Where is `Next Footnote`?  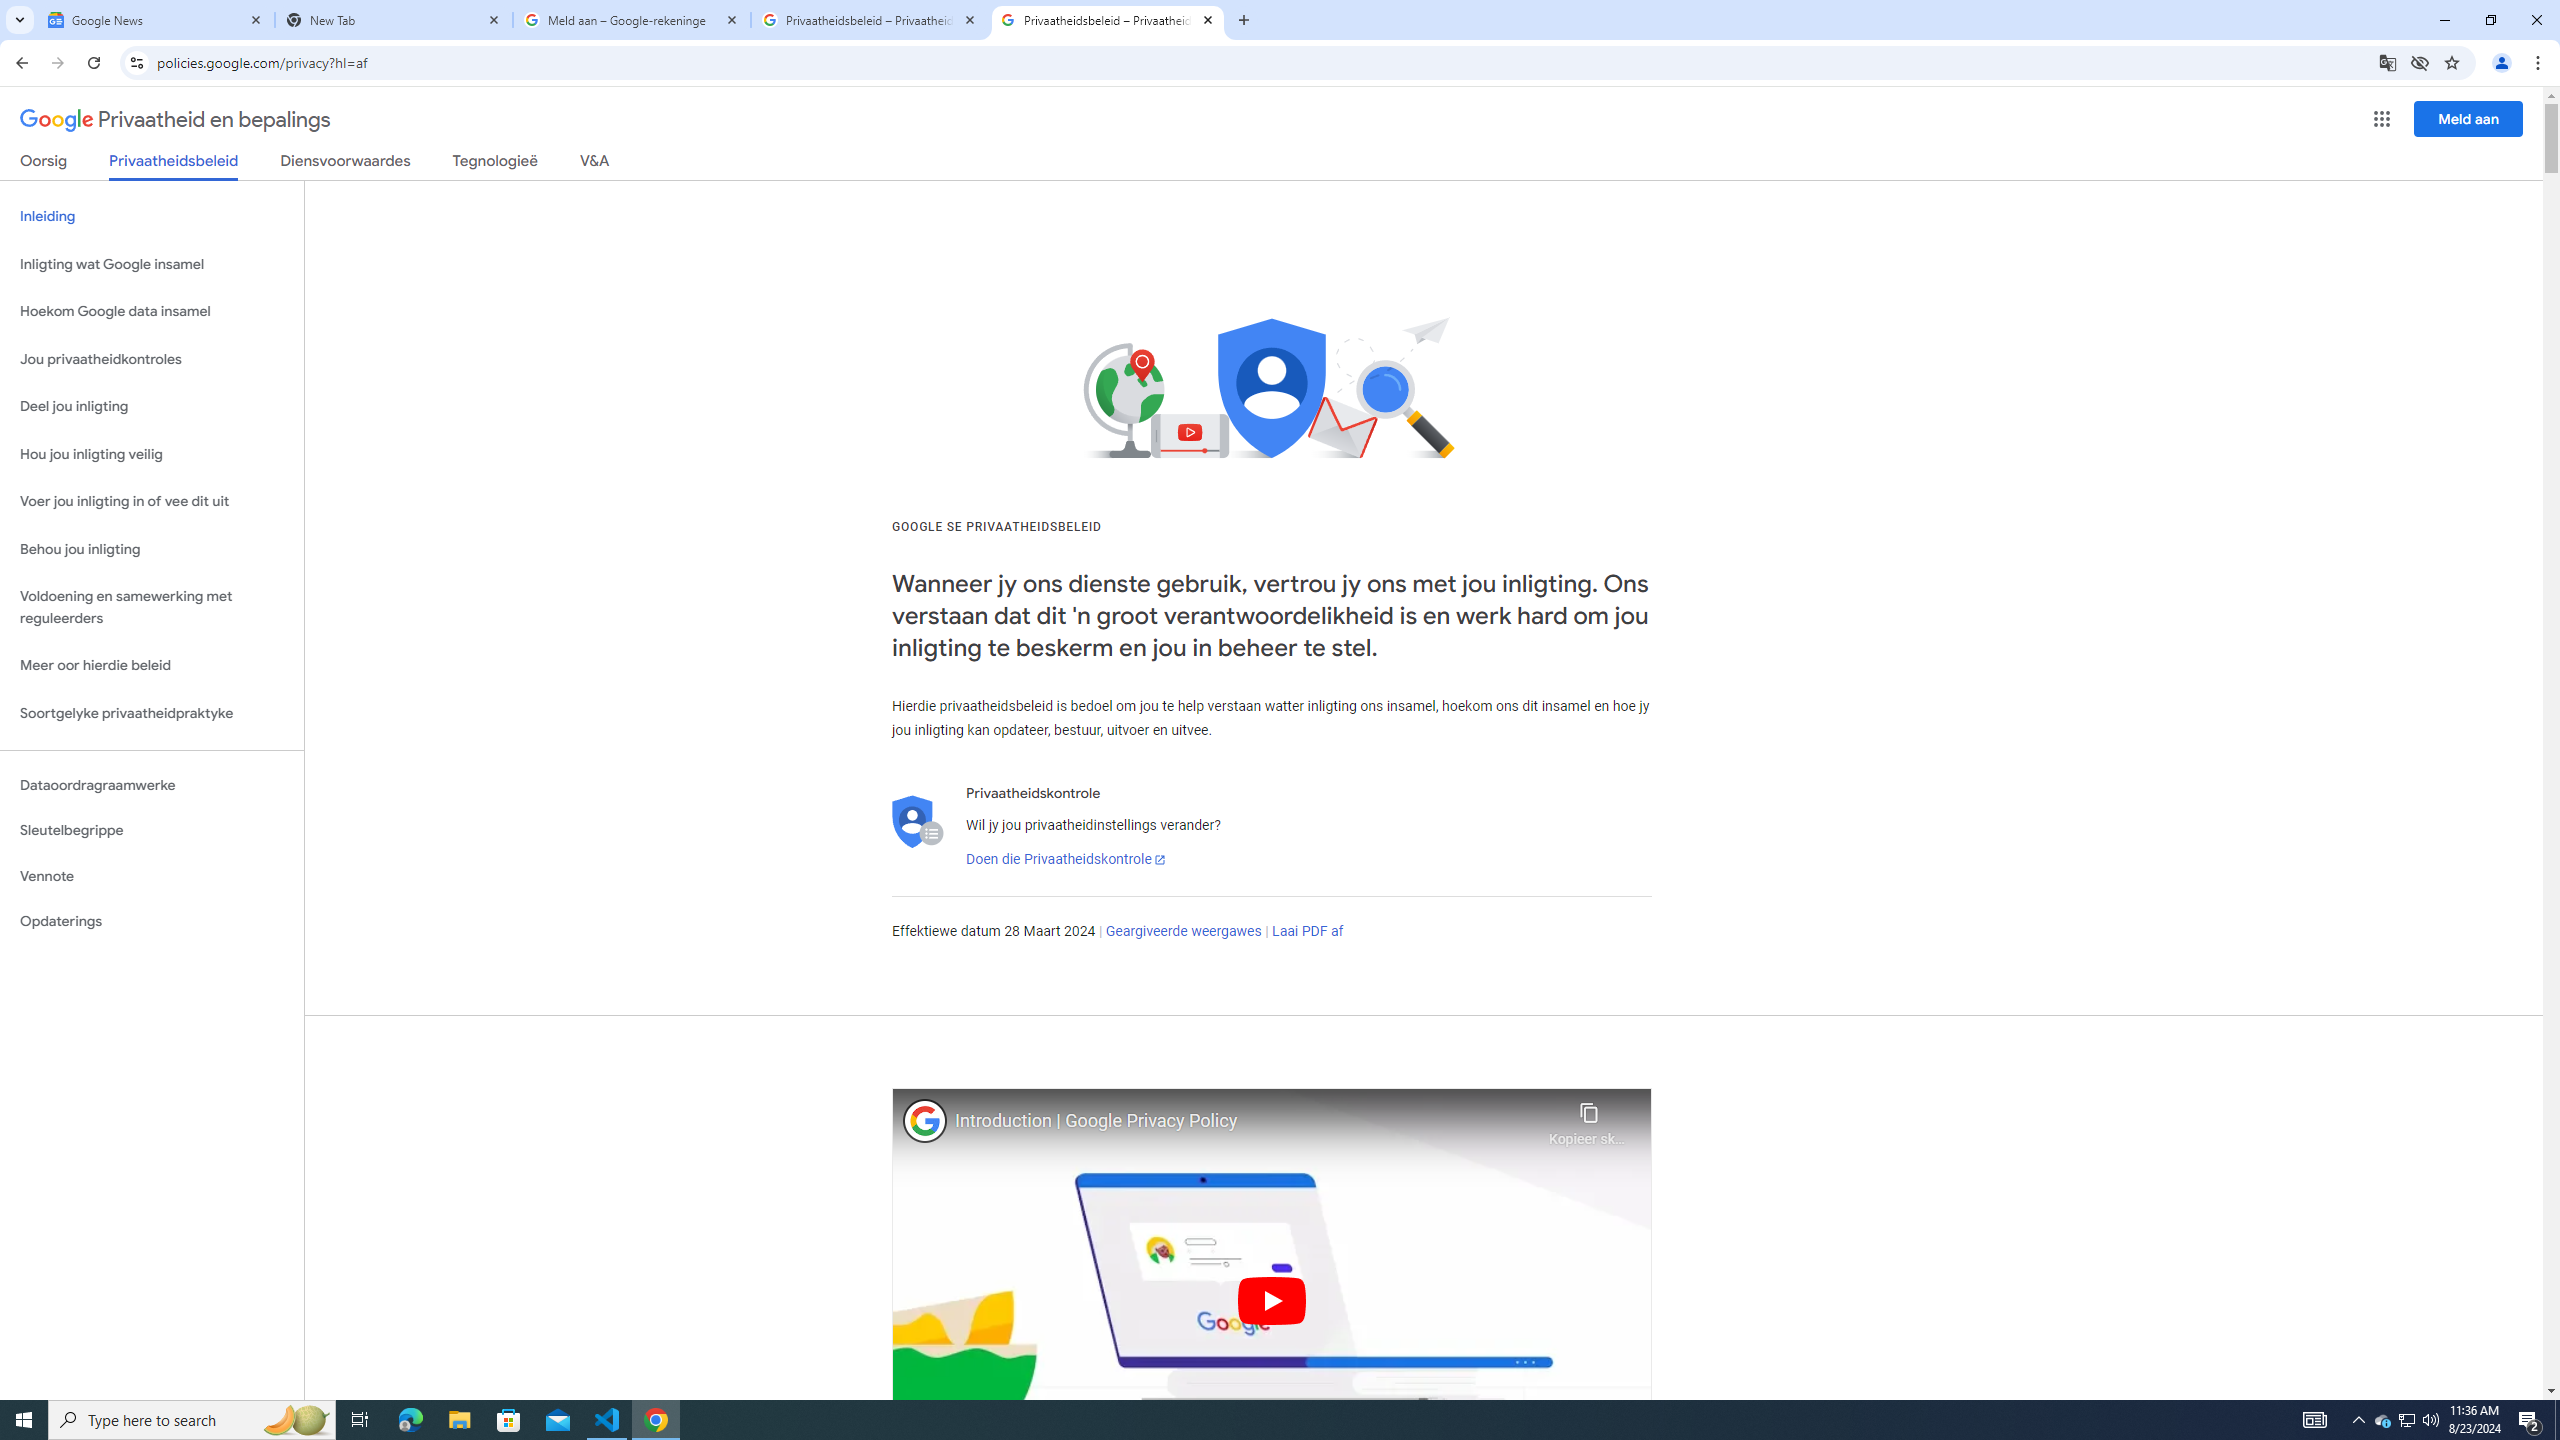 Next Footnote is located at coordinates (468, 162).